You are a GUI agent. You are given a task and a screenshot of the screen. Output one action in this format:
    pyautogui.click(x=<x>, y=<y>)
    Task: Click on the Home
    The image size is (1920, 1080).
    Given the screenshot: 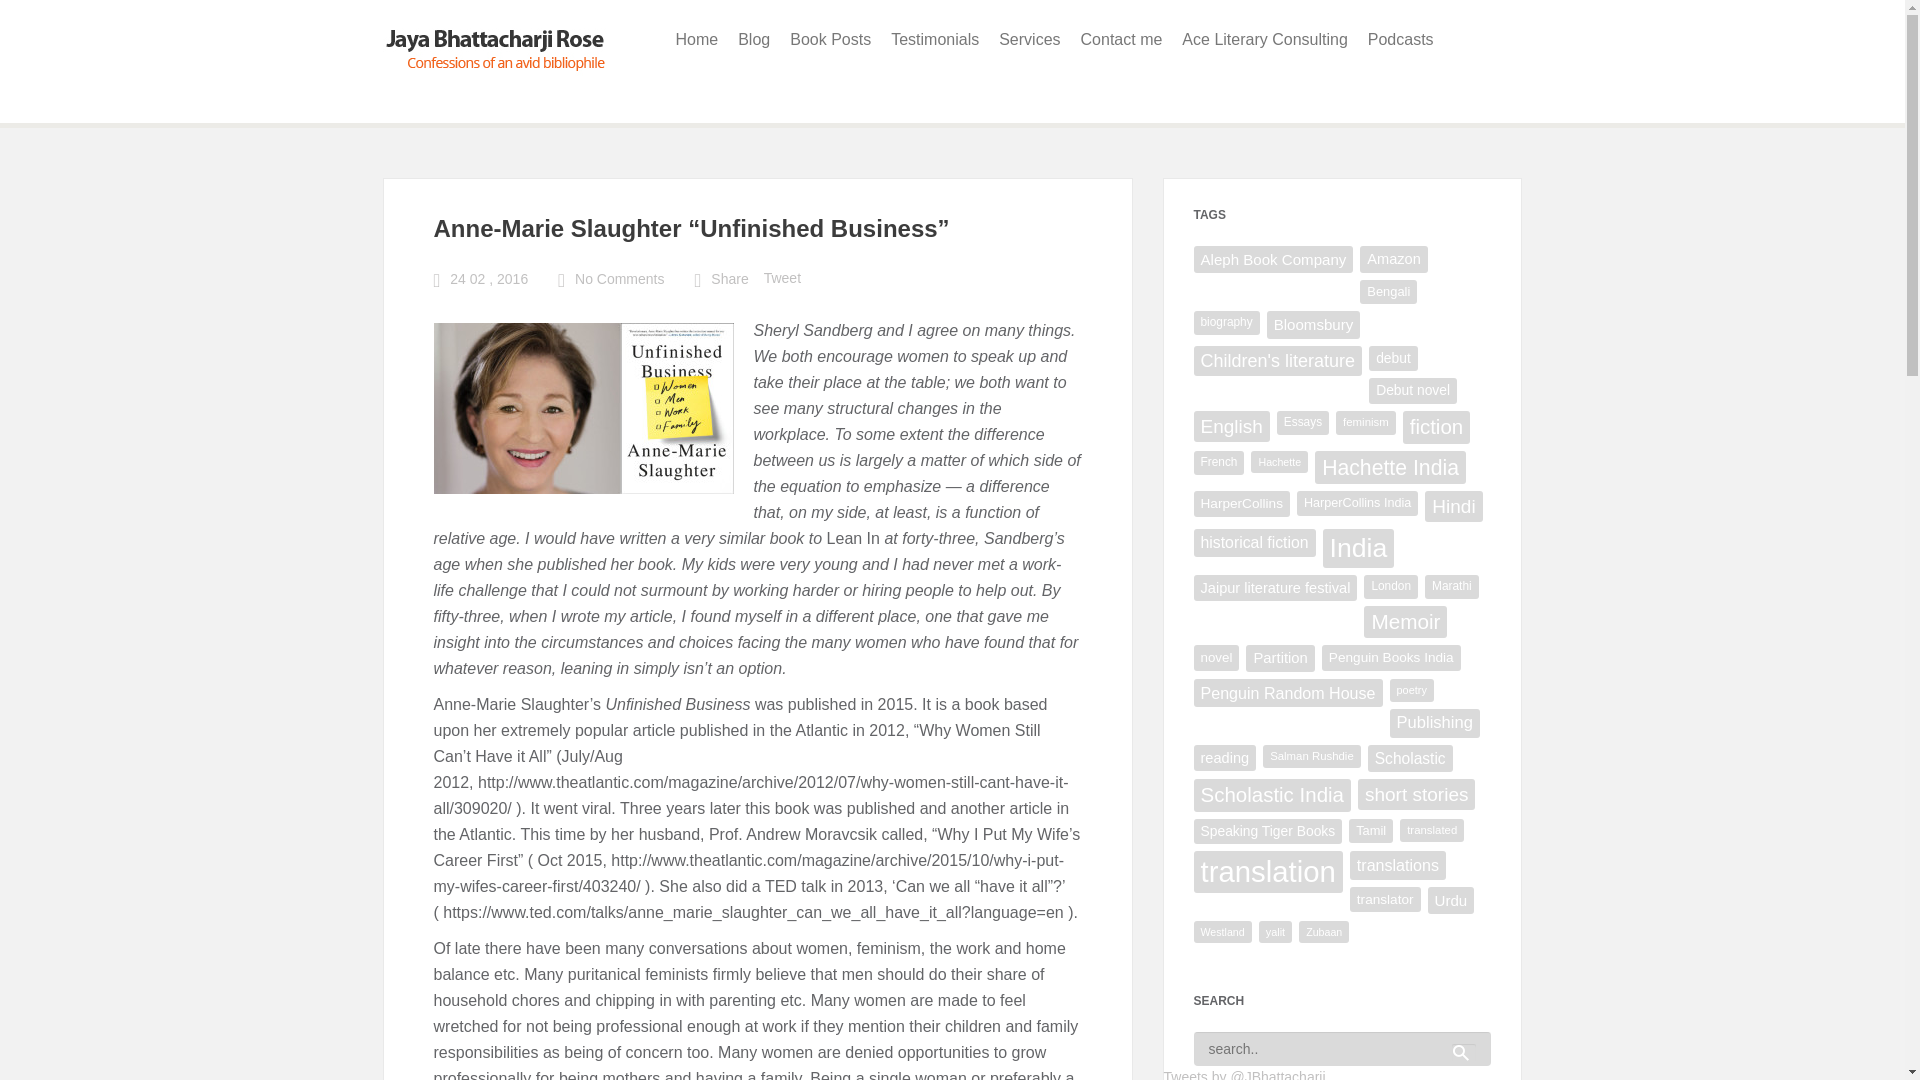 What is the action you would take?
    pyautogui.click(x=698, y=40)
    